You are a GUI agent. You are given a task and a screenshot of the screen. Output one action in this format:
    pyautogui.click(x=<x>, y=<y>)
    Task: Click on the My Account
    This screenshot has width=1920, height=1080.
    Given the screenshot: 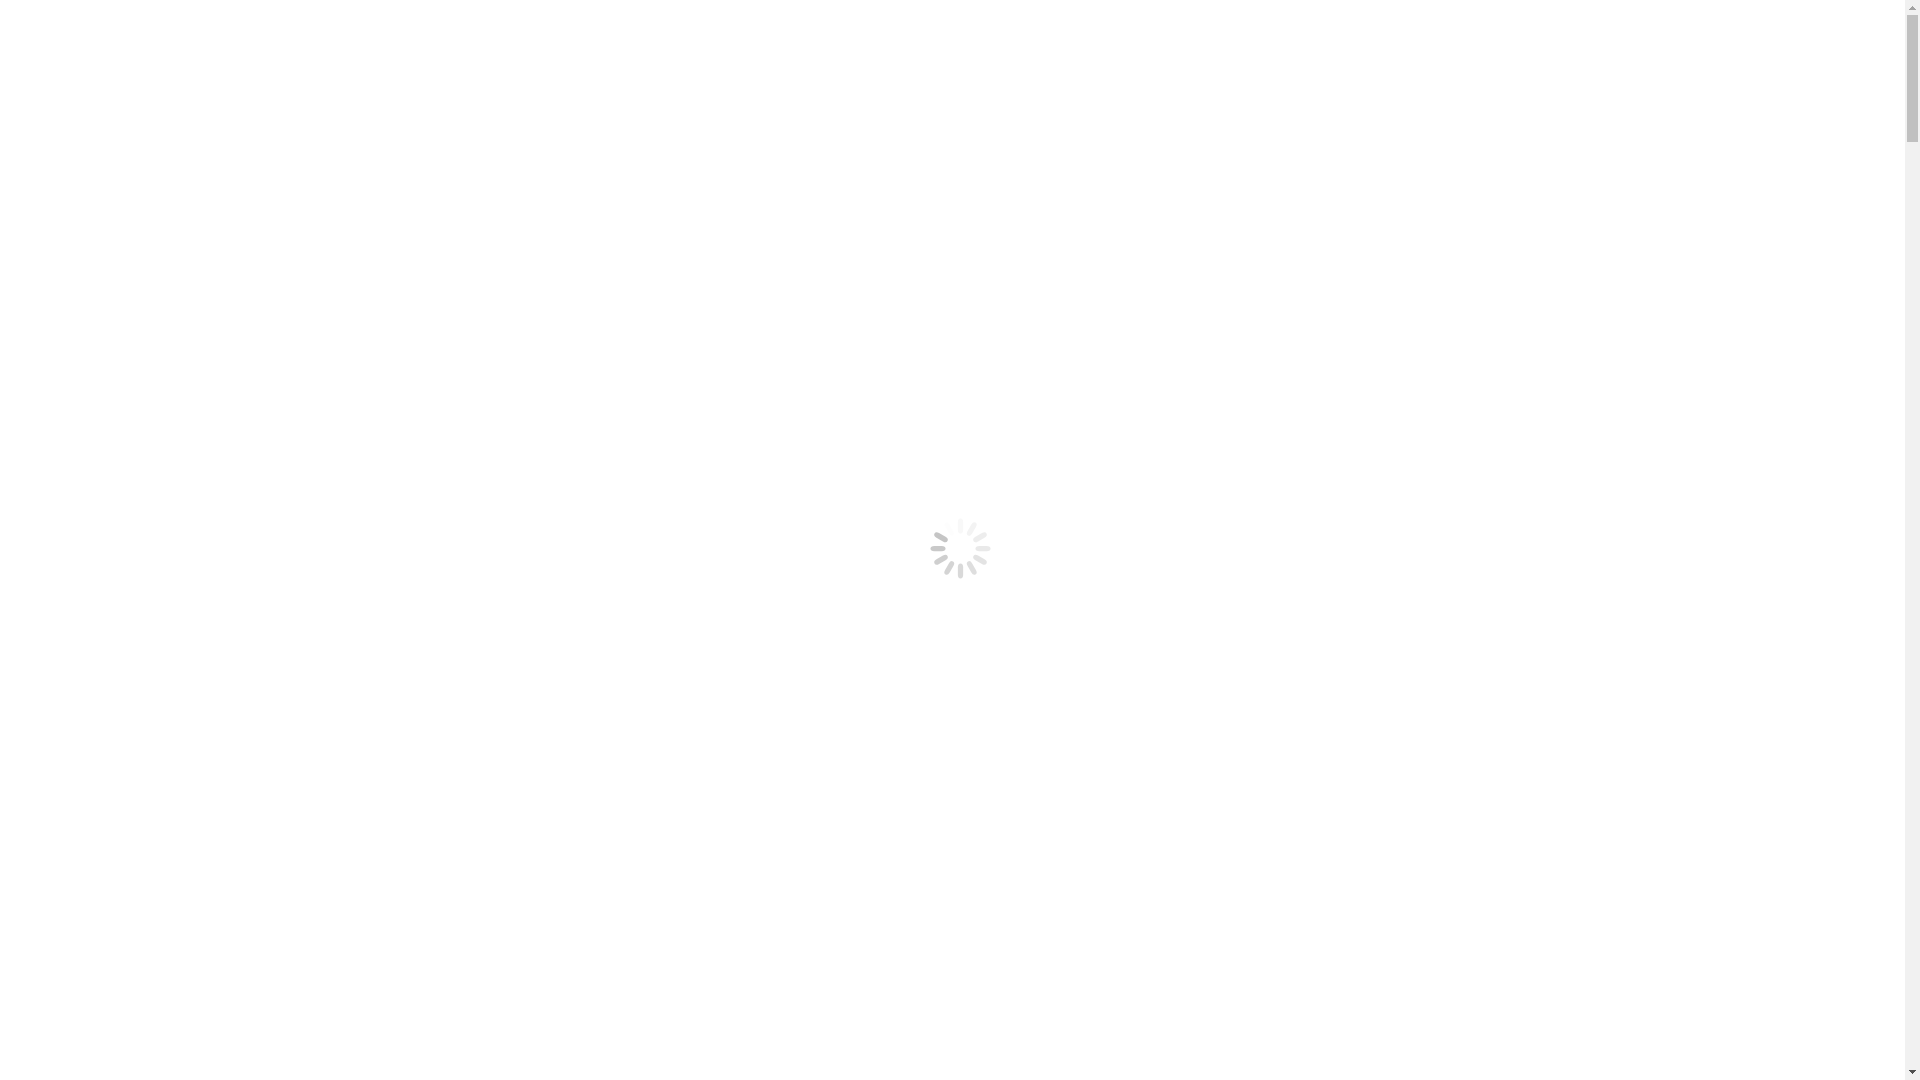 What is the action you would take?
    pyautogui.click(x=302, y=220)
    